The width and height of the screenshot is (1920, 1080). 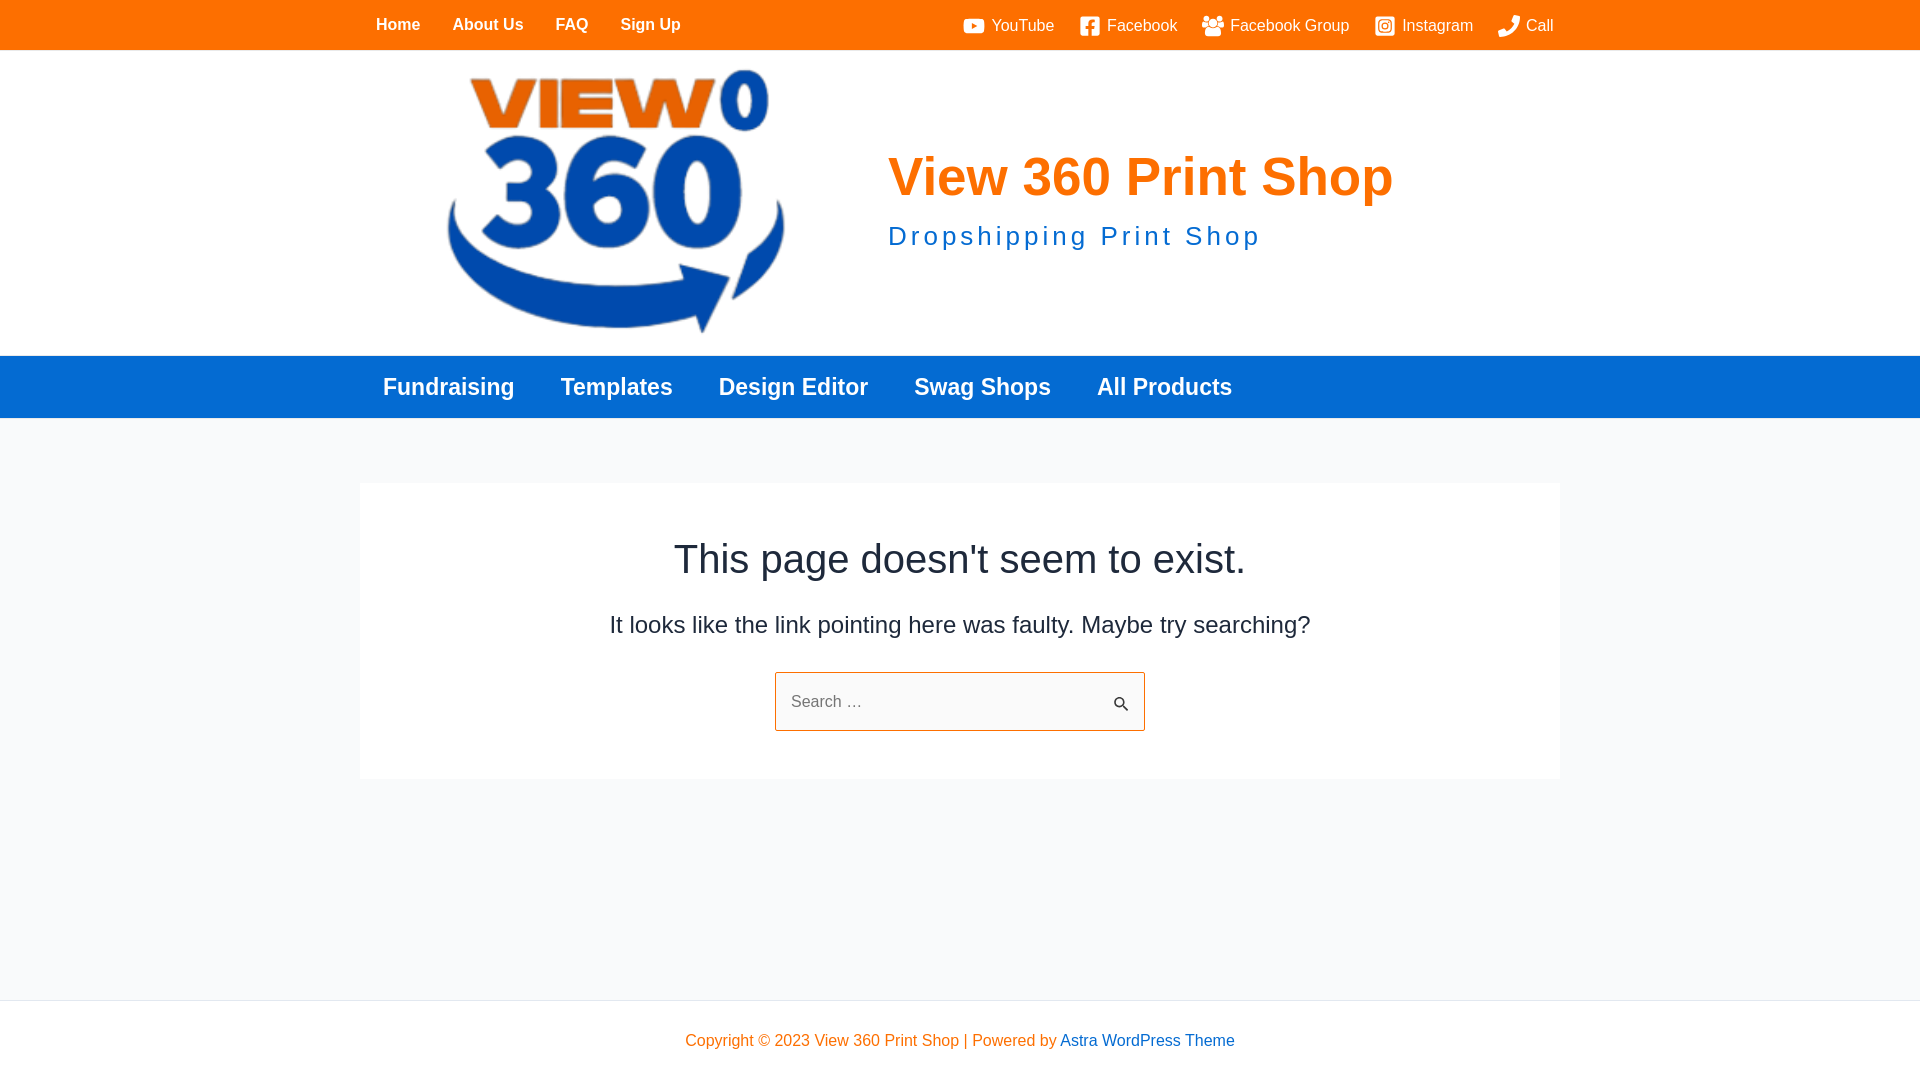 What do you see at coordinates (1148, 1040) in the screenshot?
I see `Astra WordPress Theme` at bounding box center [1148, 1040].